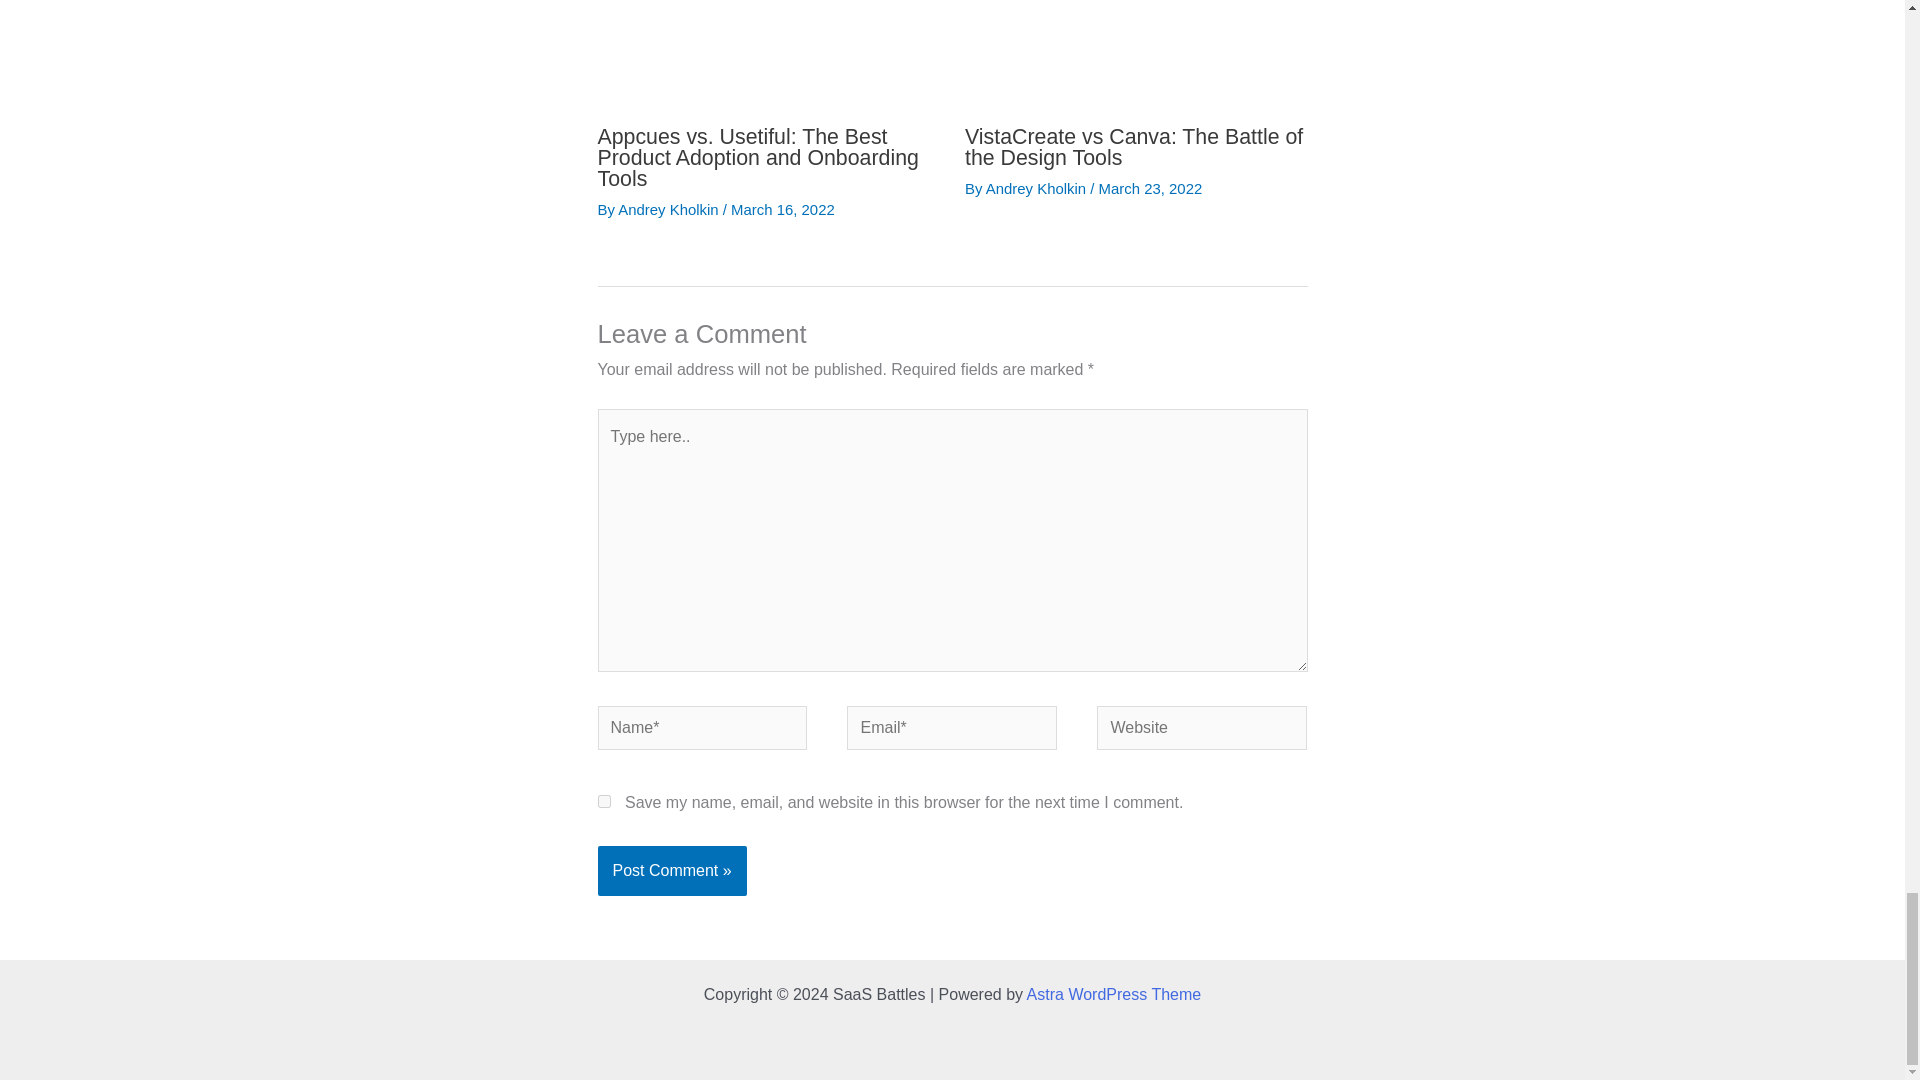 The width and height of the screenshot is (1920, 1080). Describe the element at coordinates (1038, 188) in the screenshot. I see `View all posts by Andrey Kholkin` at that location.